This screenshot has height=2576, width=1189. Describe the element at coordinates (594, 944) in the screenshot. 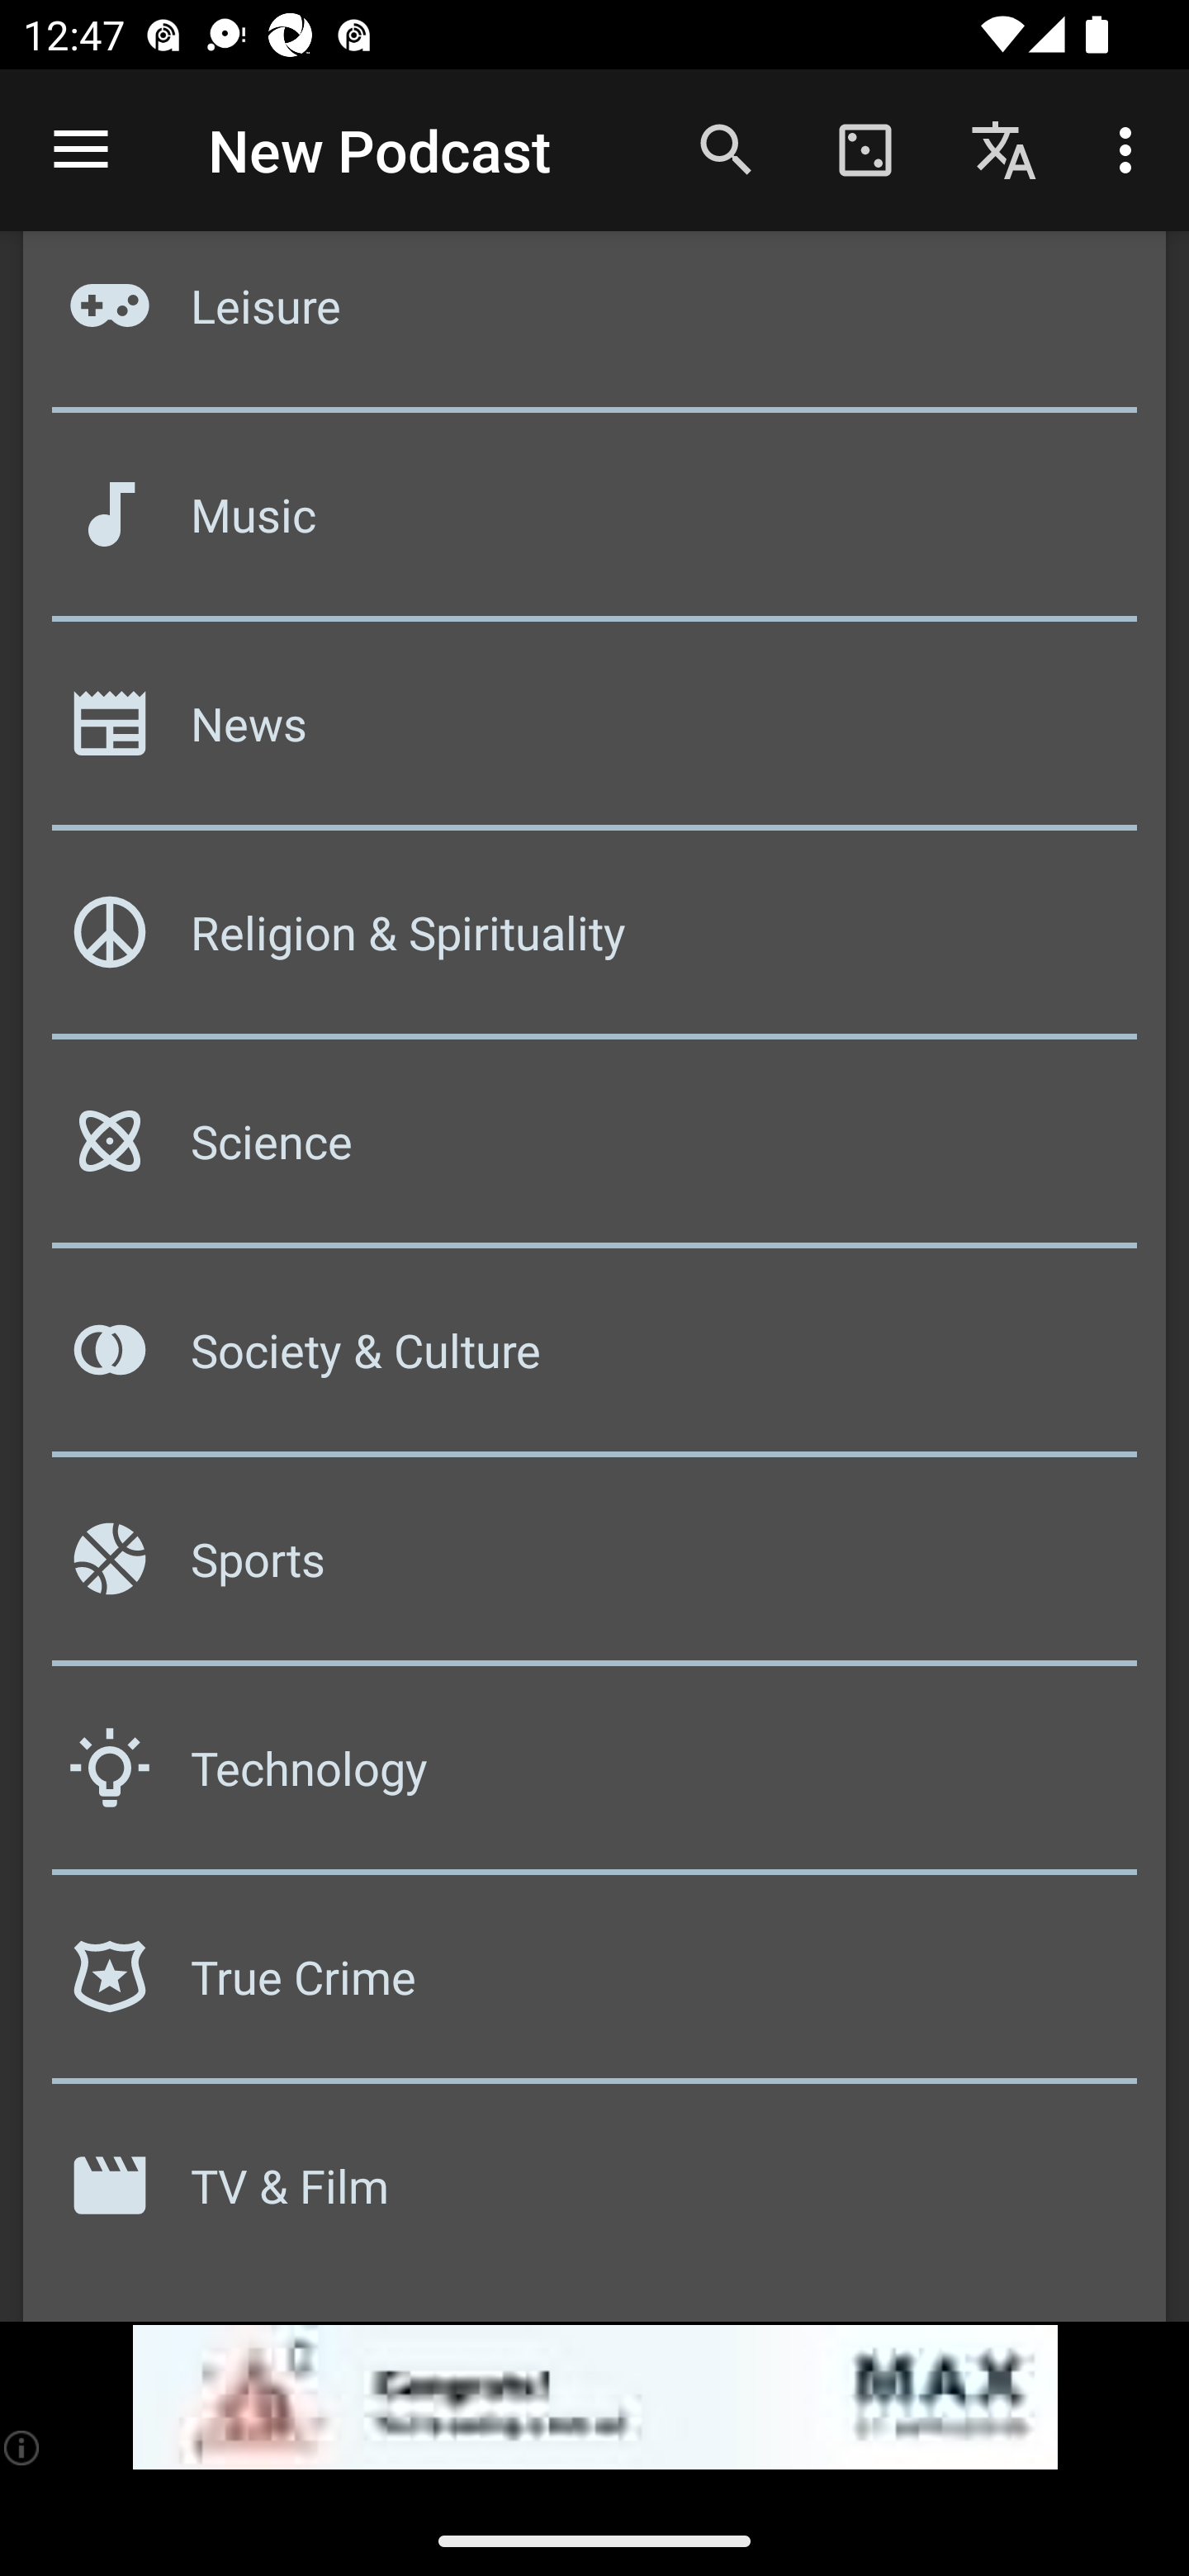

I see `Religion & Spirituality` at that location.